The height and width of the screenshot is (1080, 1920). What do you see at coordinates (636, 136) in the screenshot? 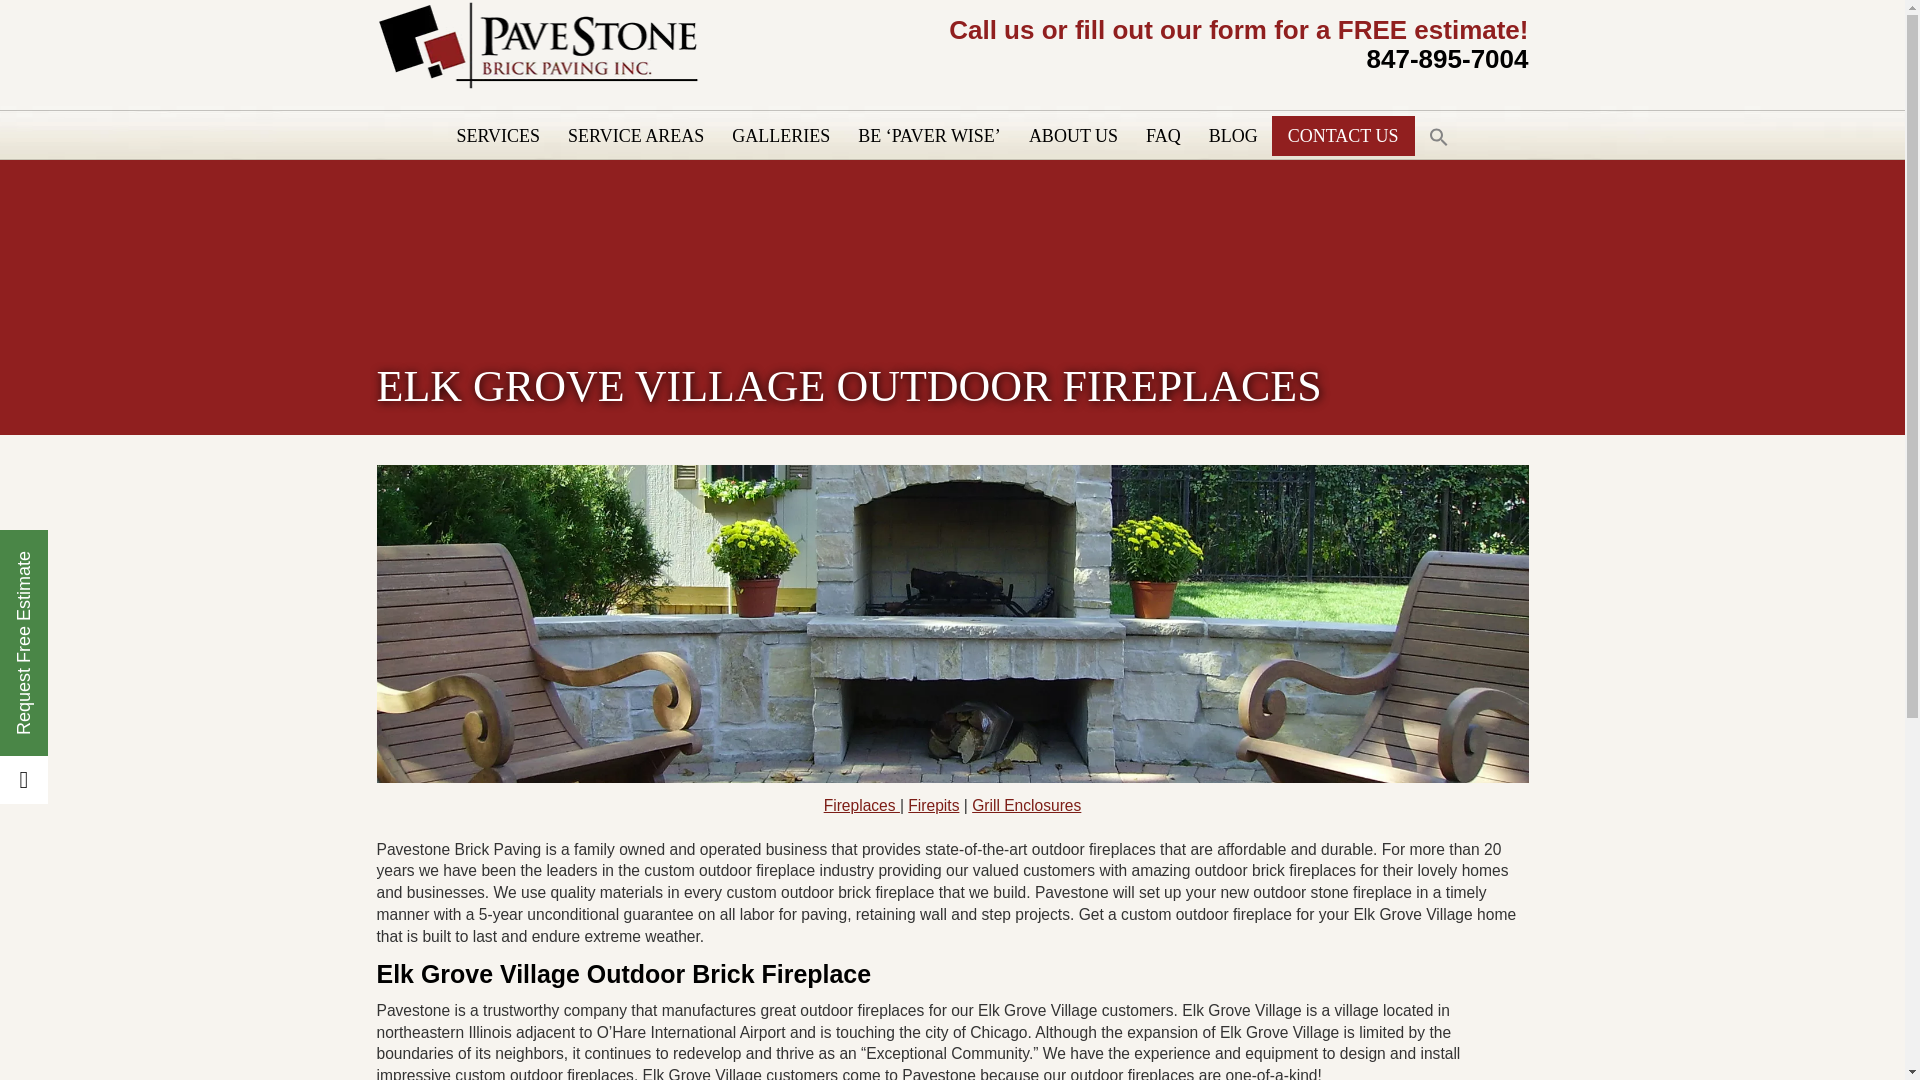
I see `SERVICE AREAS` at bounding box center [636, 136].